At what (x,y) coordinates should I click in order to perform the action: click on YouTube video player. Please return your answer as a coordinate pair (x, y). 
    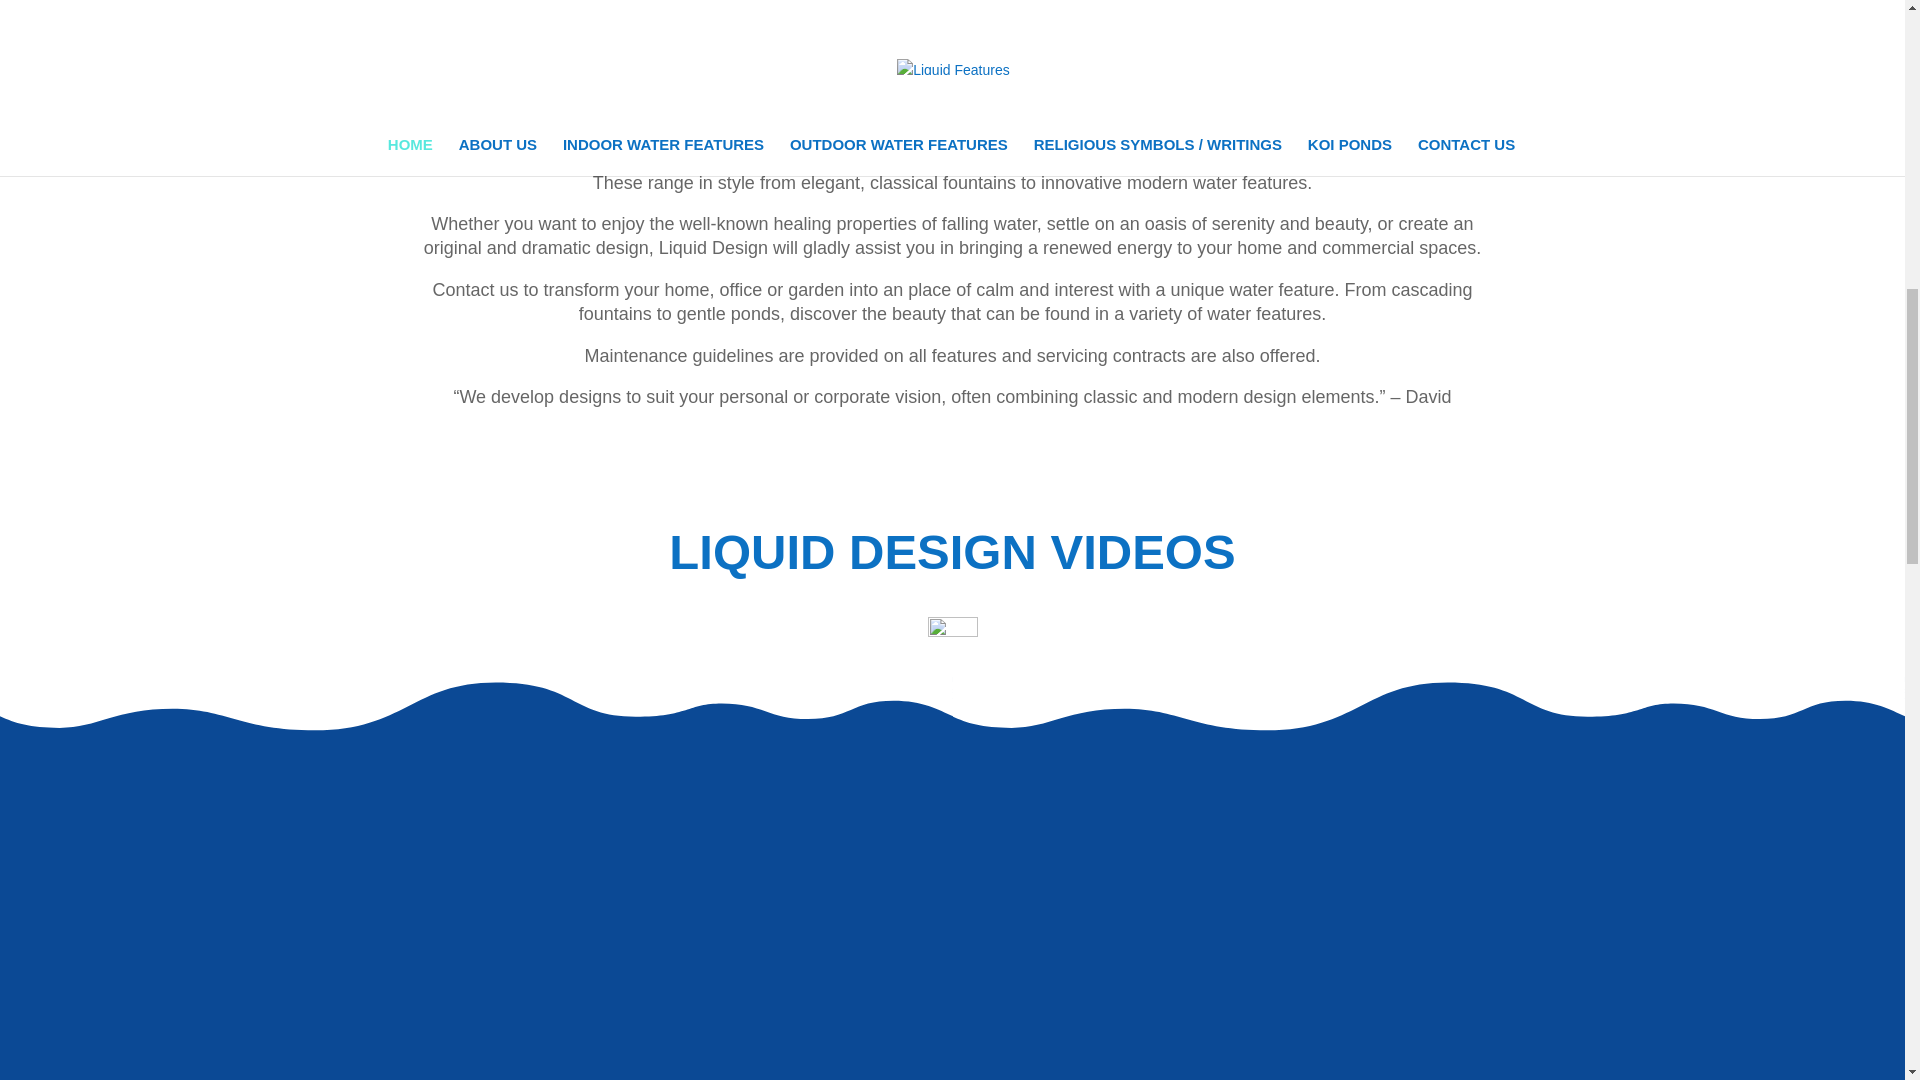
    Looking at the image, I should click on (666, 958).